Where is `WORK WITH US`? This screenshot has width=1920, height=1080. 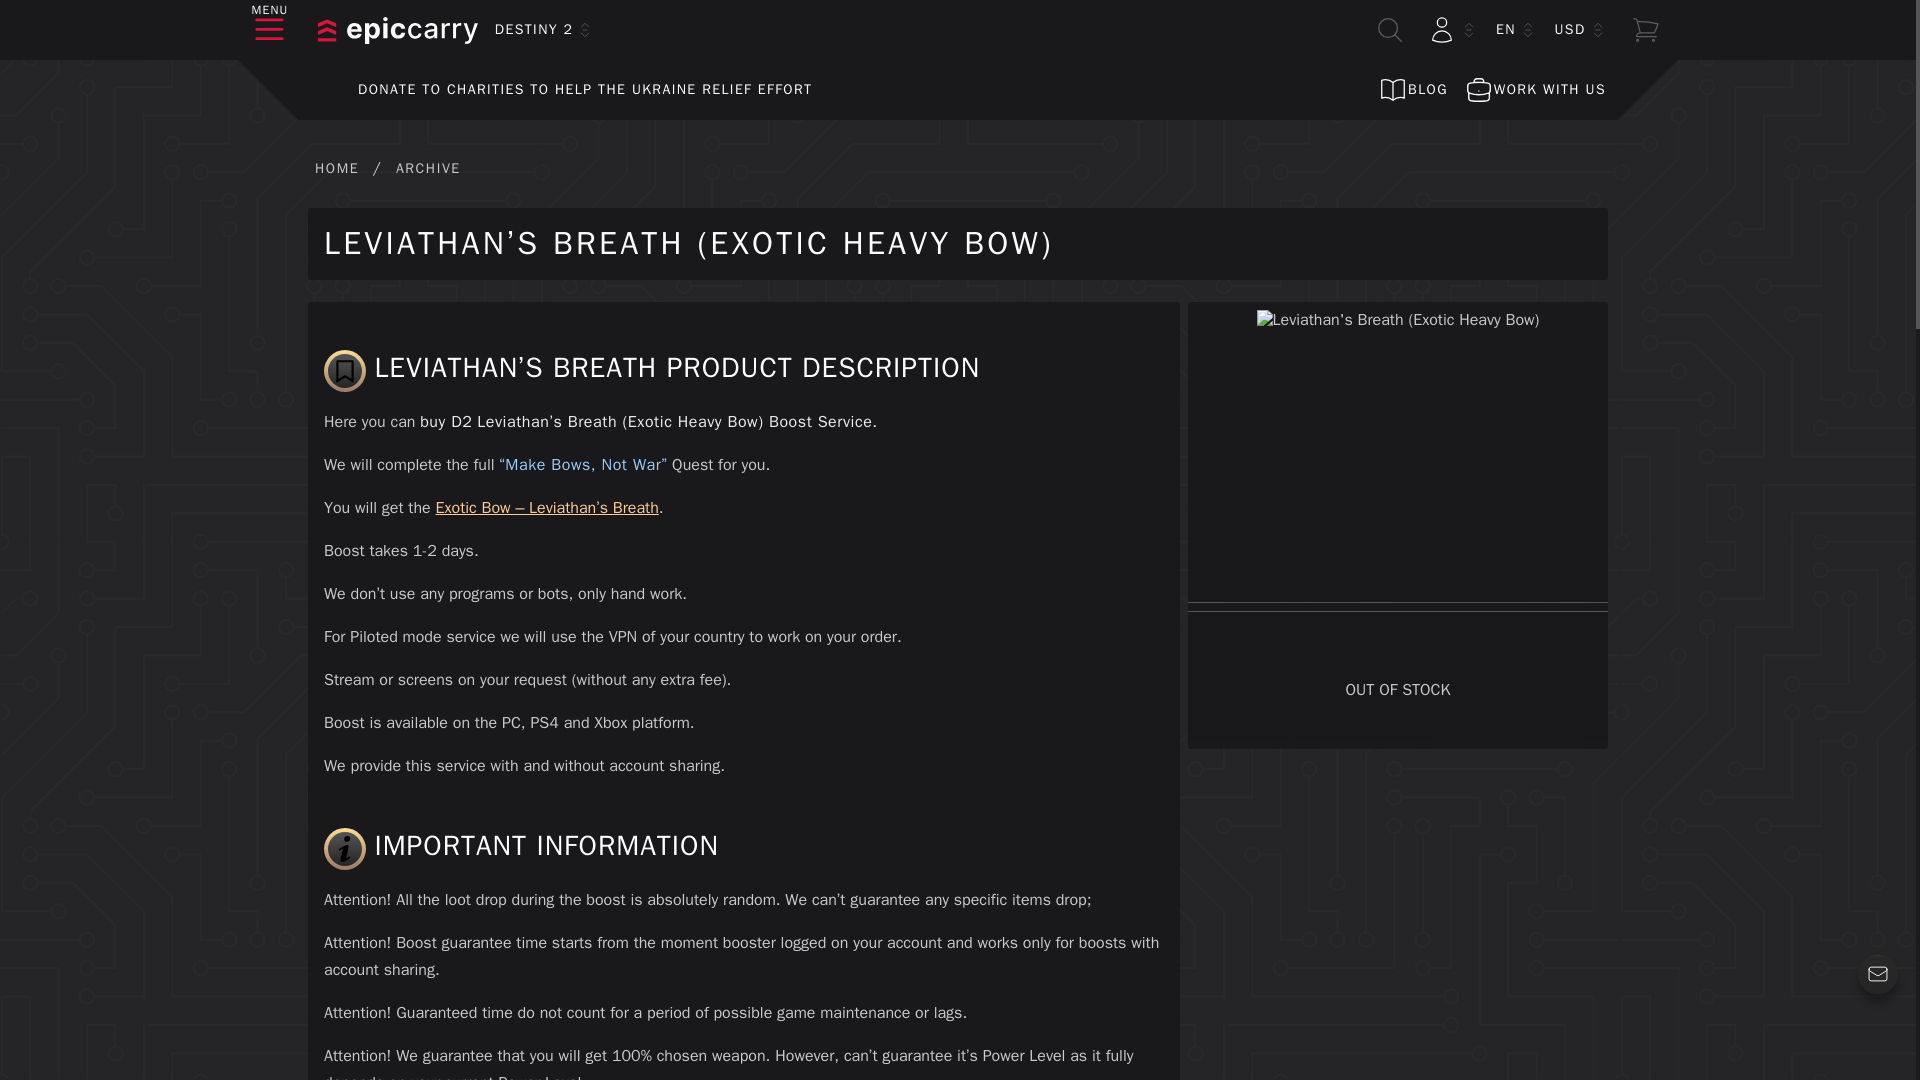
WORK WITH US is located at coordinates (1534, 90).